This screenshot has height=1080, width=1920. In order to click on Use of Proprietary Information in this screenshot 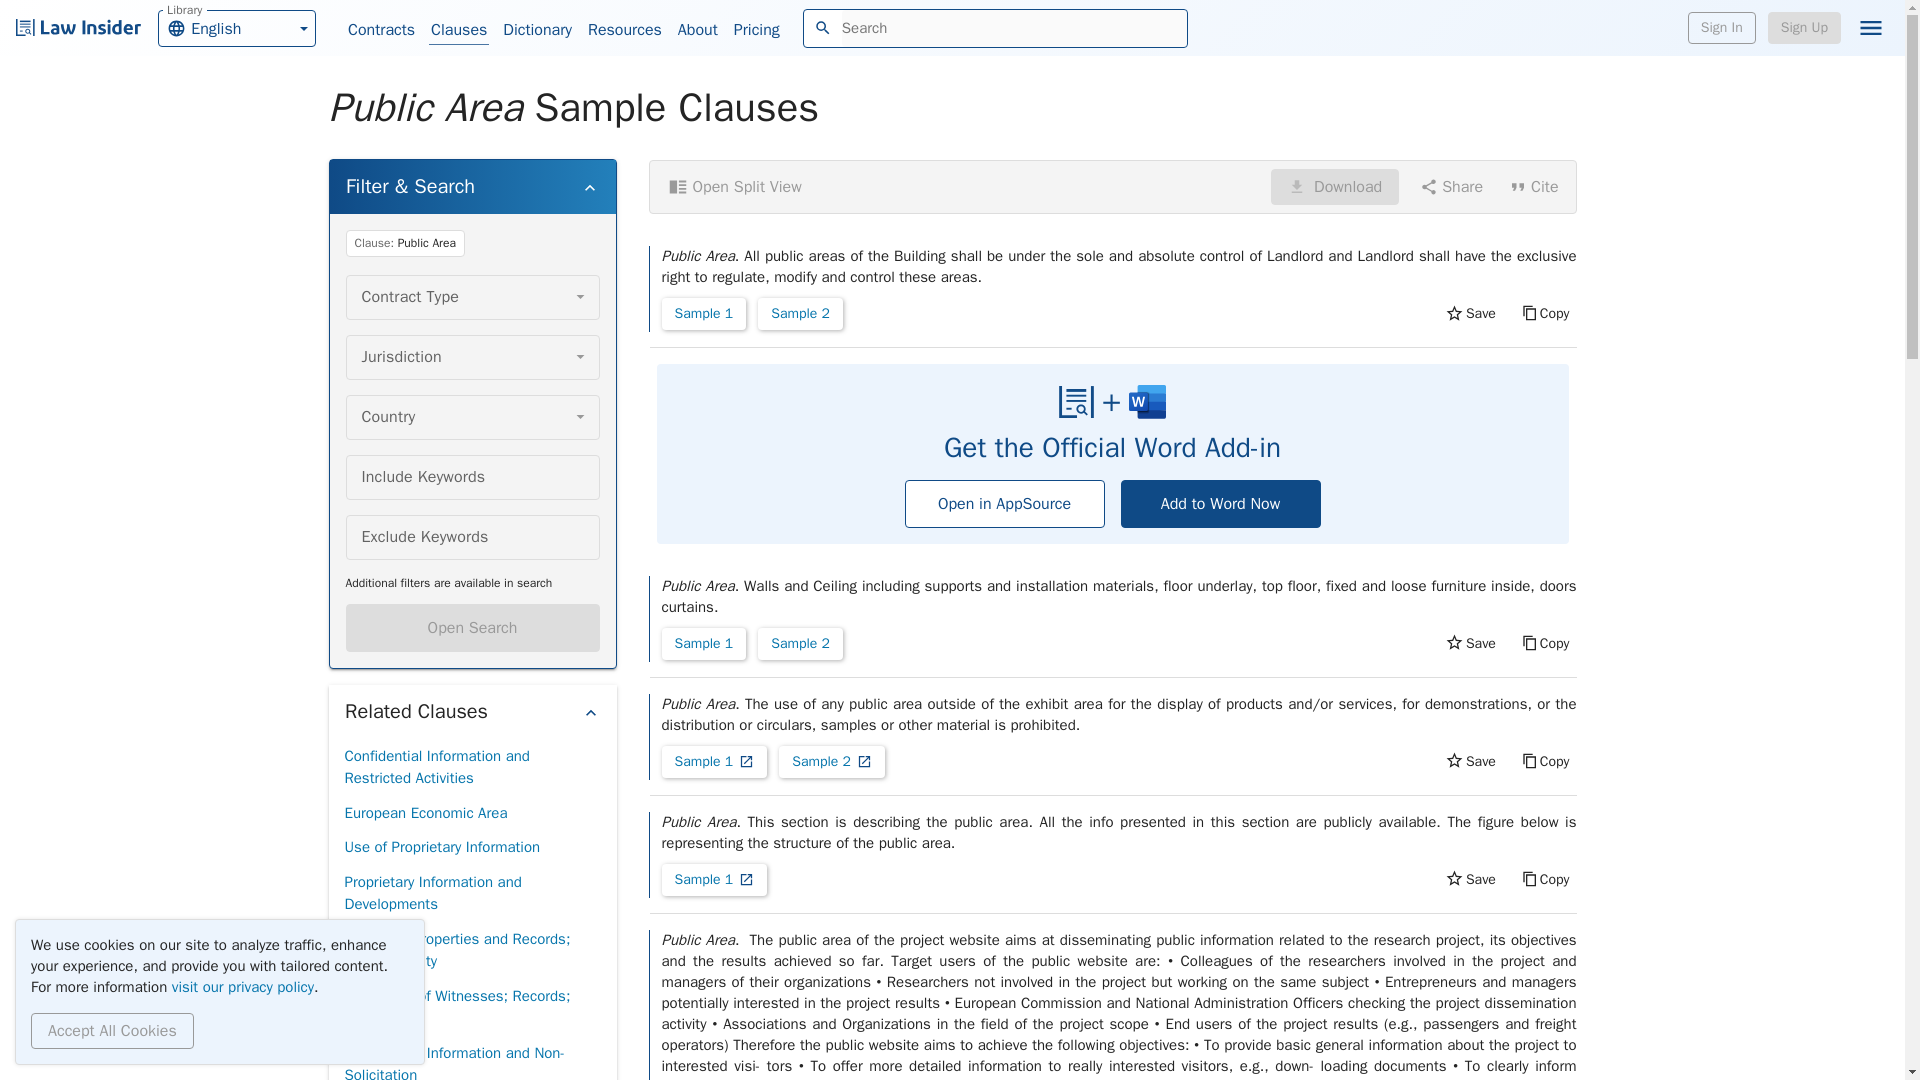, I will do `click(441, 848)`.